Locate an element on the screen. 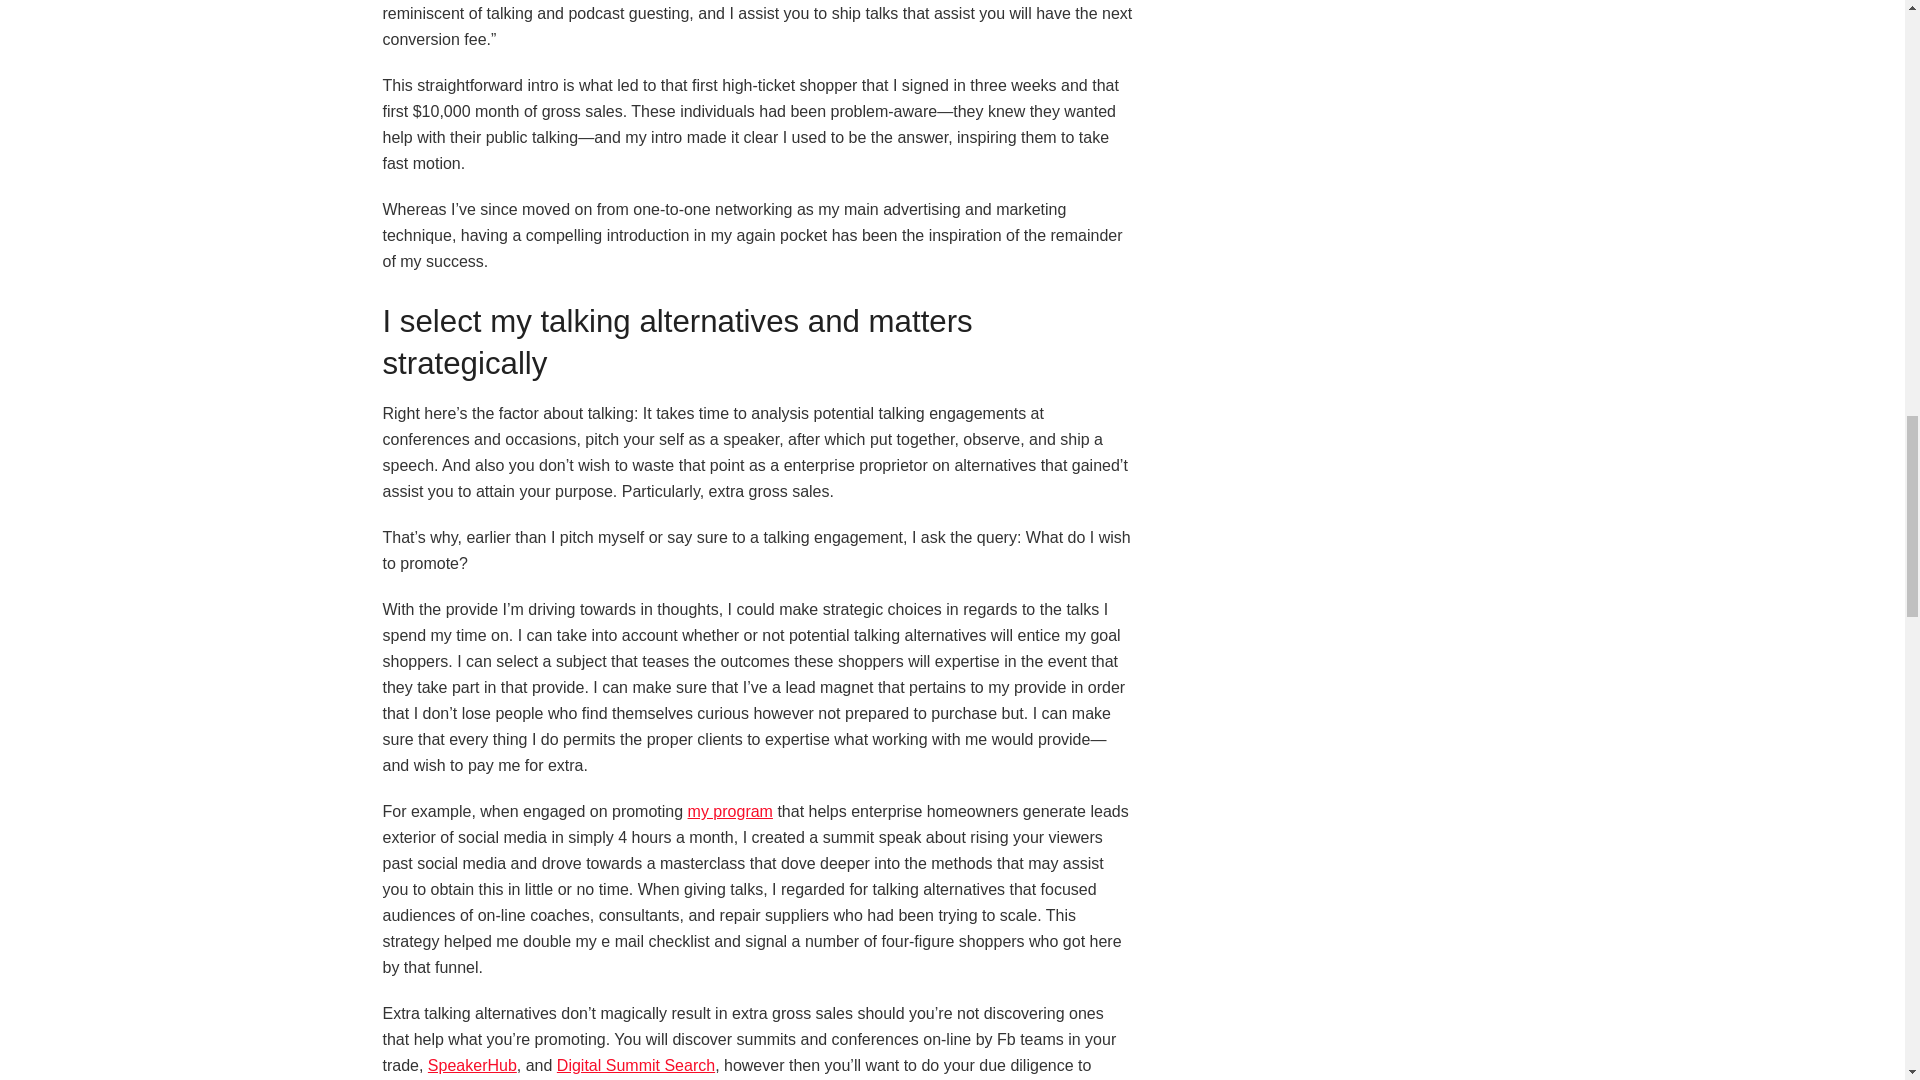 The width and height of the screenshot is (1920, 1080). my program is located at coordinates (730, 811).